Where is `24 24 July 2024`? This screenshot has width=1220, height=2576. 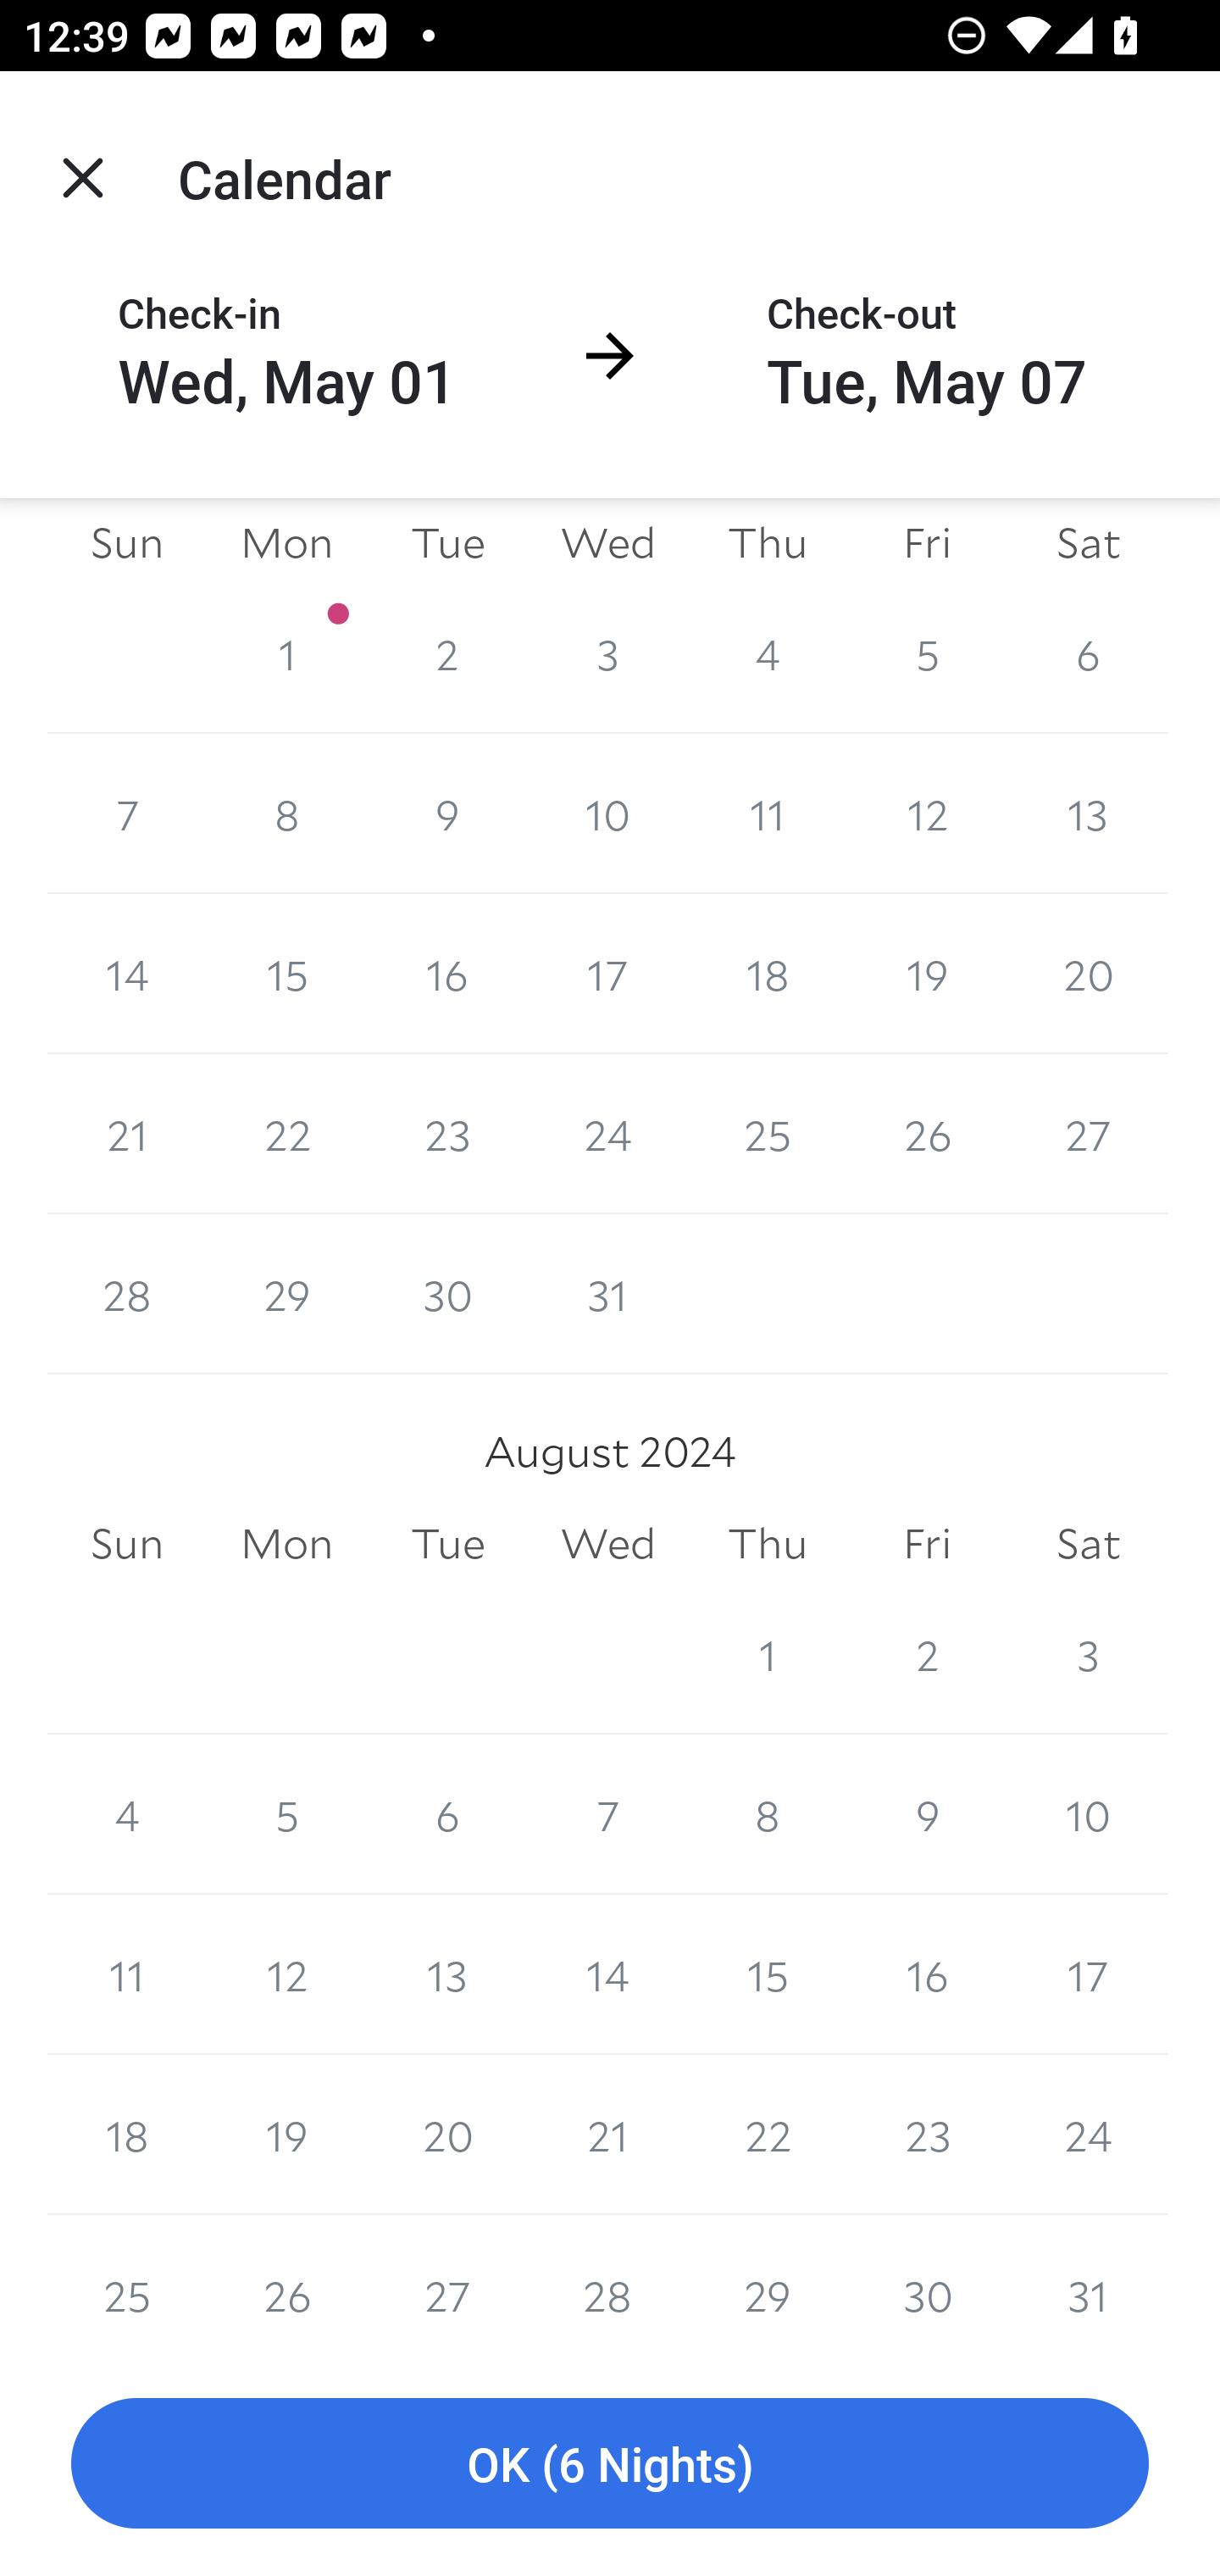 24 24 July 2024 is located at coordinates (608, 1133).